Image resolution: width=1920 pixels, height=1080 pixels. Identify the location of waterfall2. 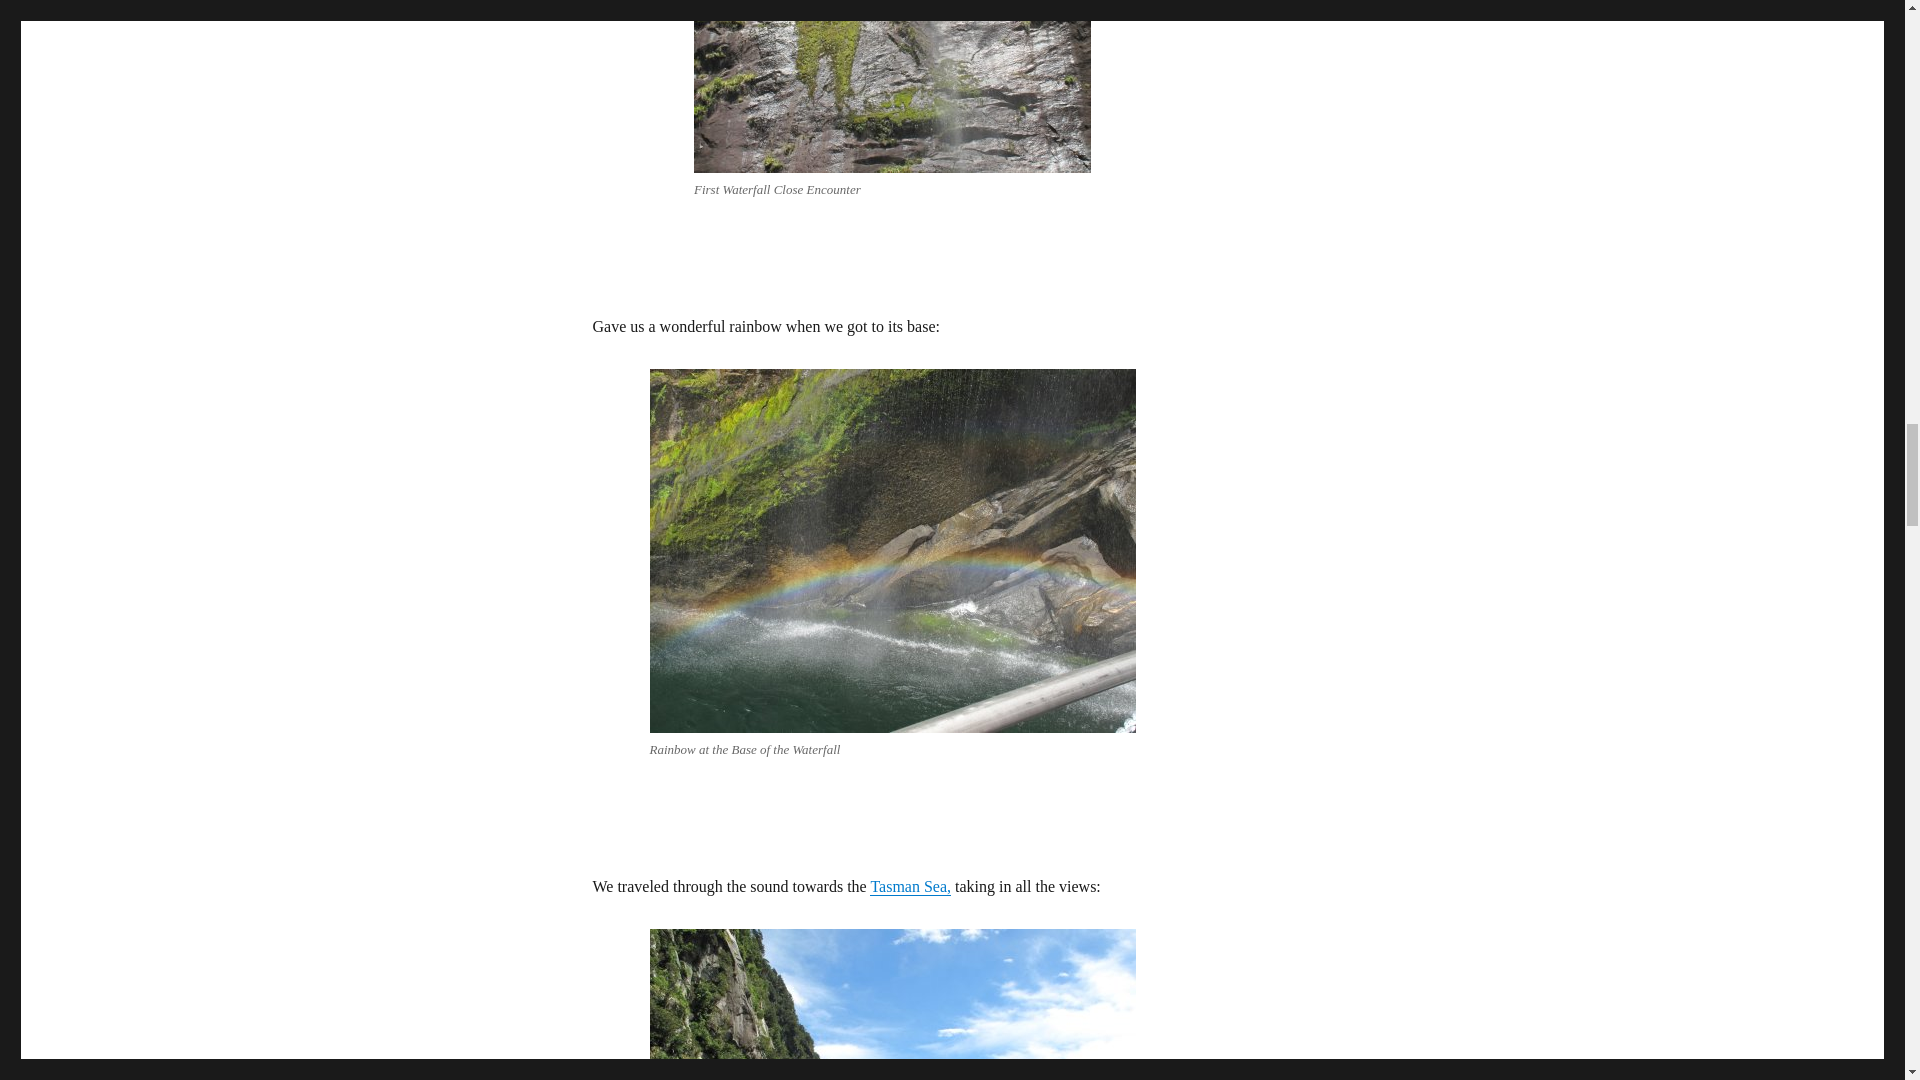
(892, 86).